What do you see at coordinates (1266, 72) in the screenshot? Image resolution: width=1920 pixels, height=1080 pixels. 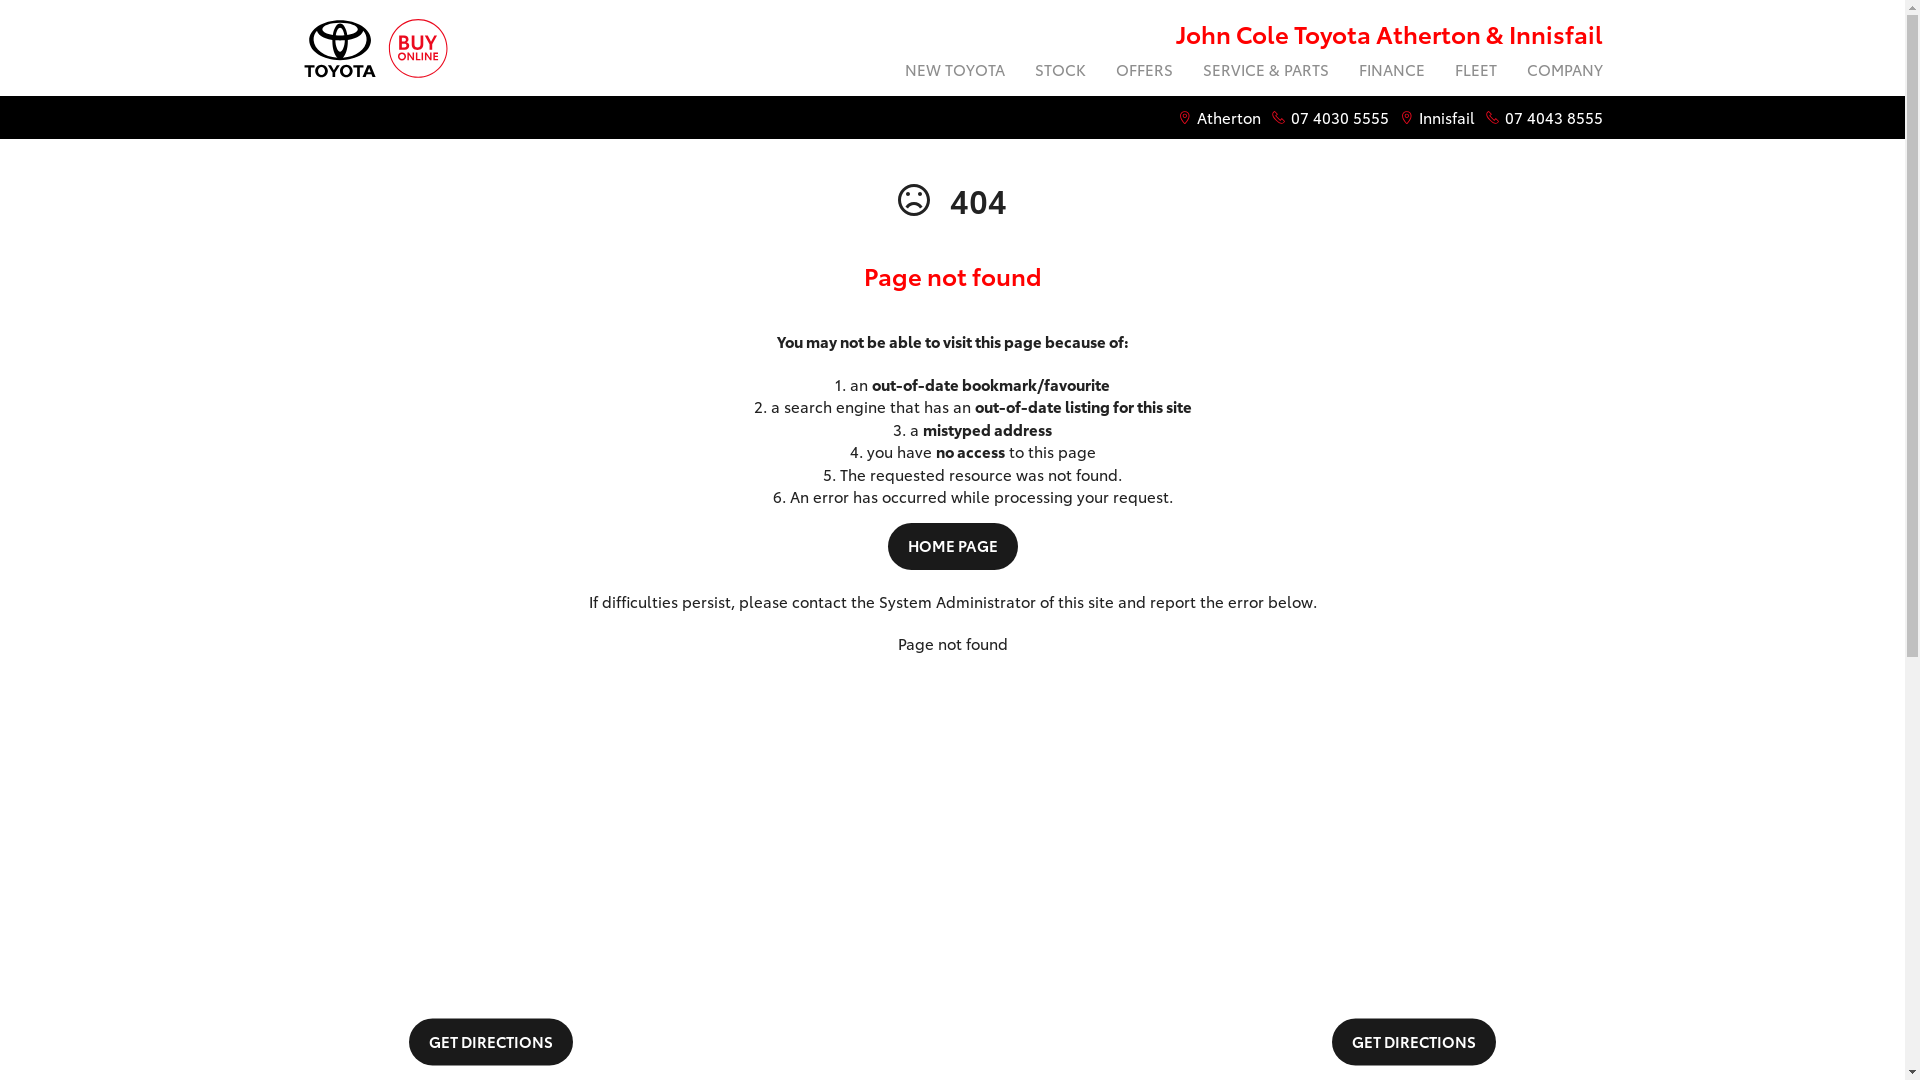 I see `SERVICE & PARTS` at bounding box center [1266, 72].